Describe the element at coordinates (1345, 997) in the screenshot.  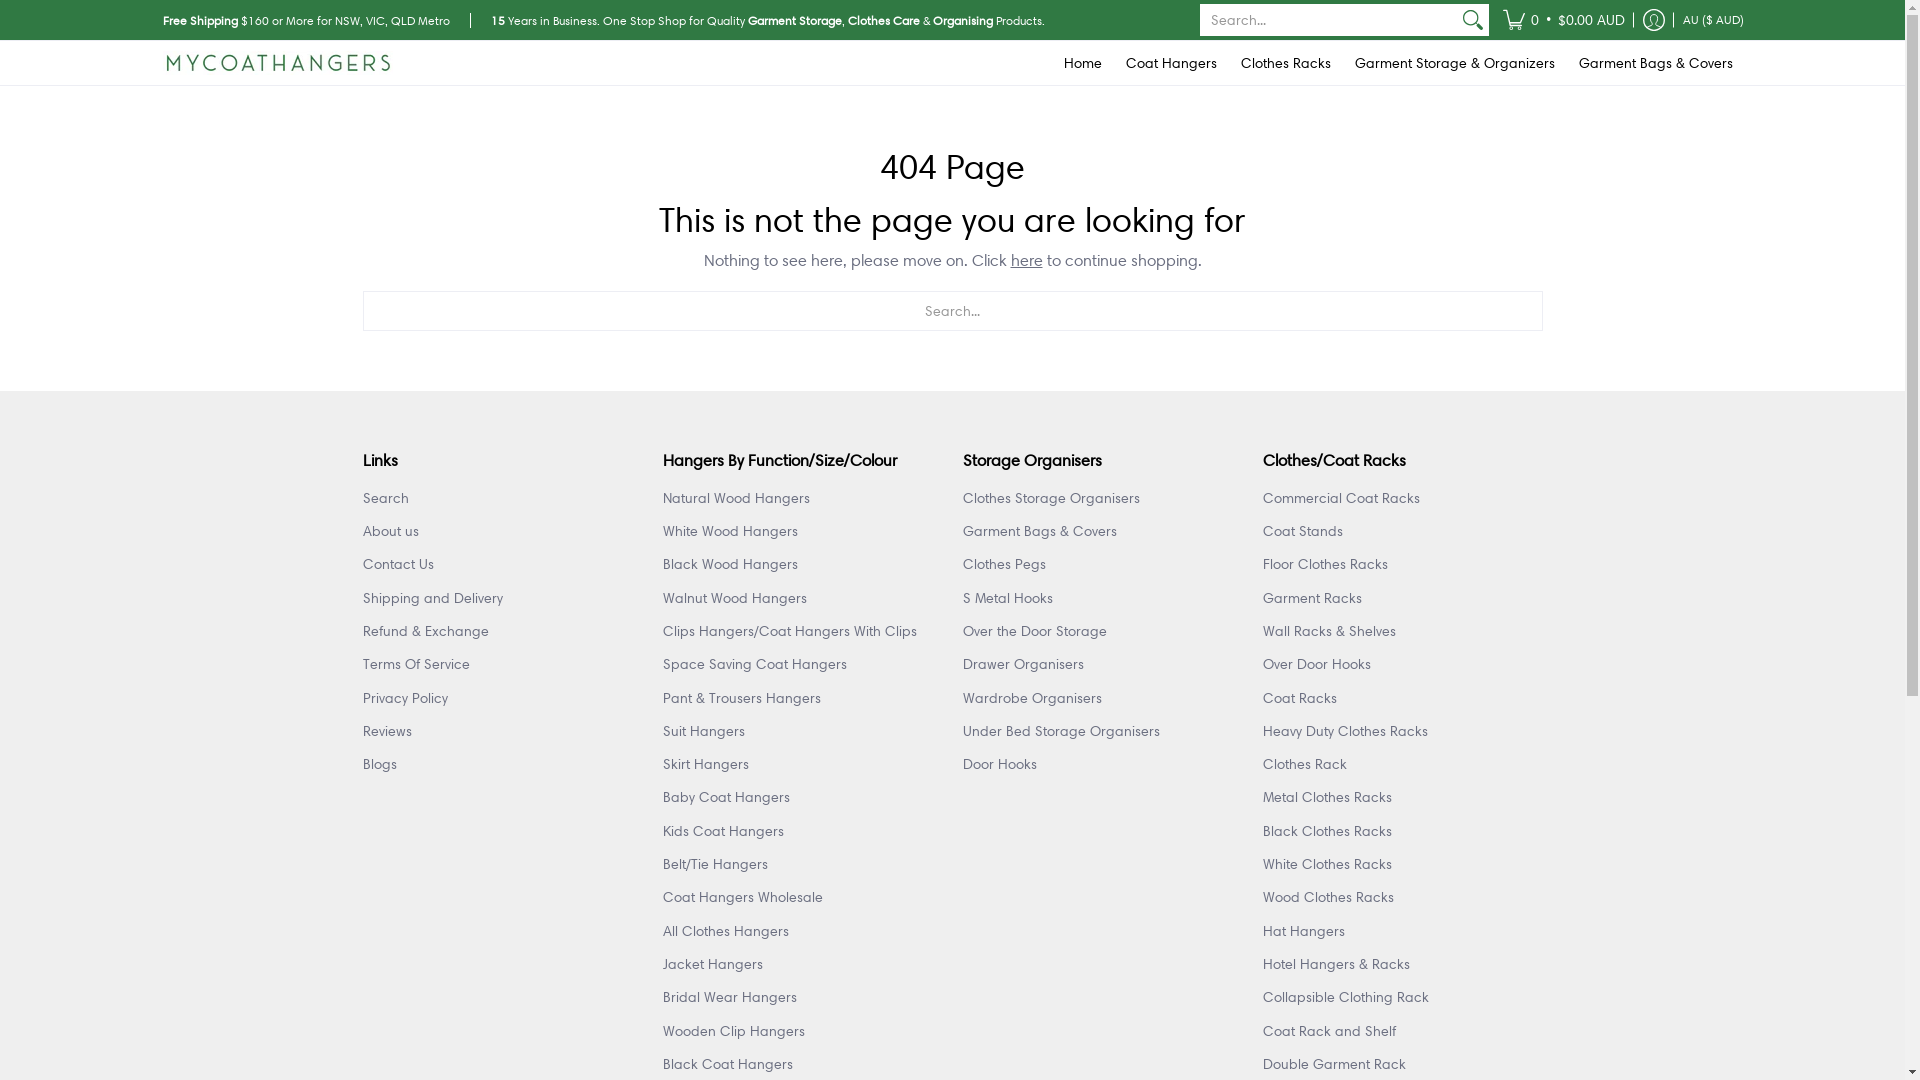
I see `Collapsible Clothing Rack` at that location.